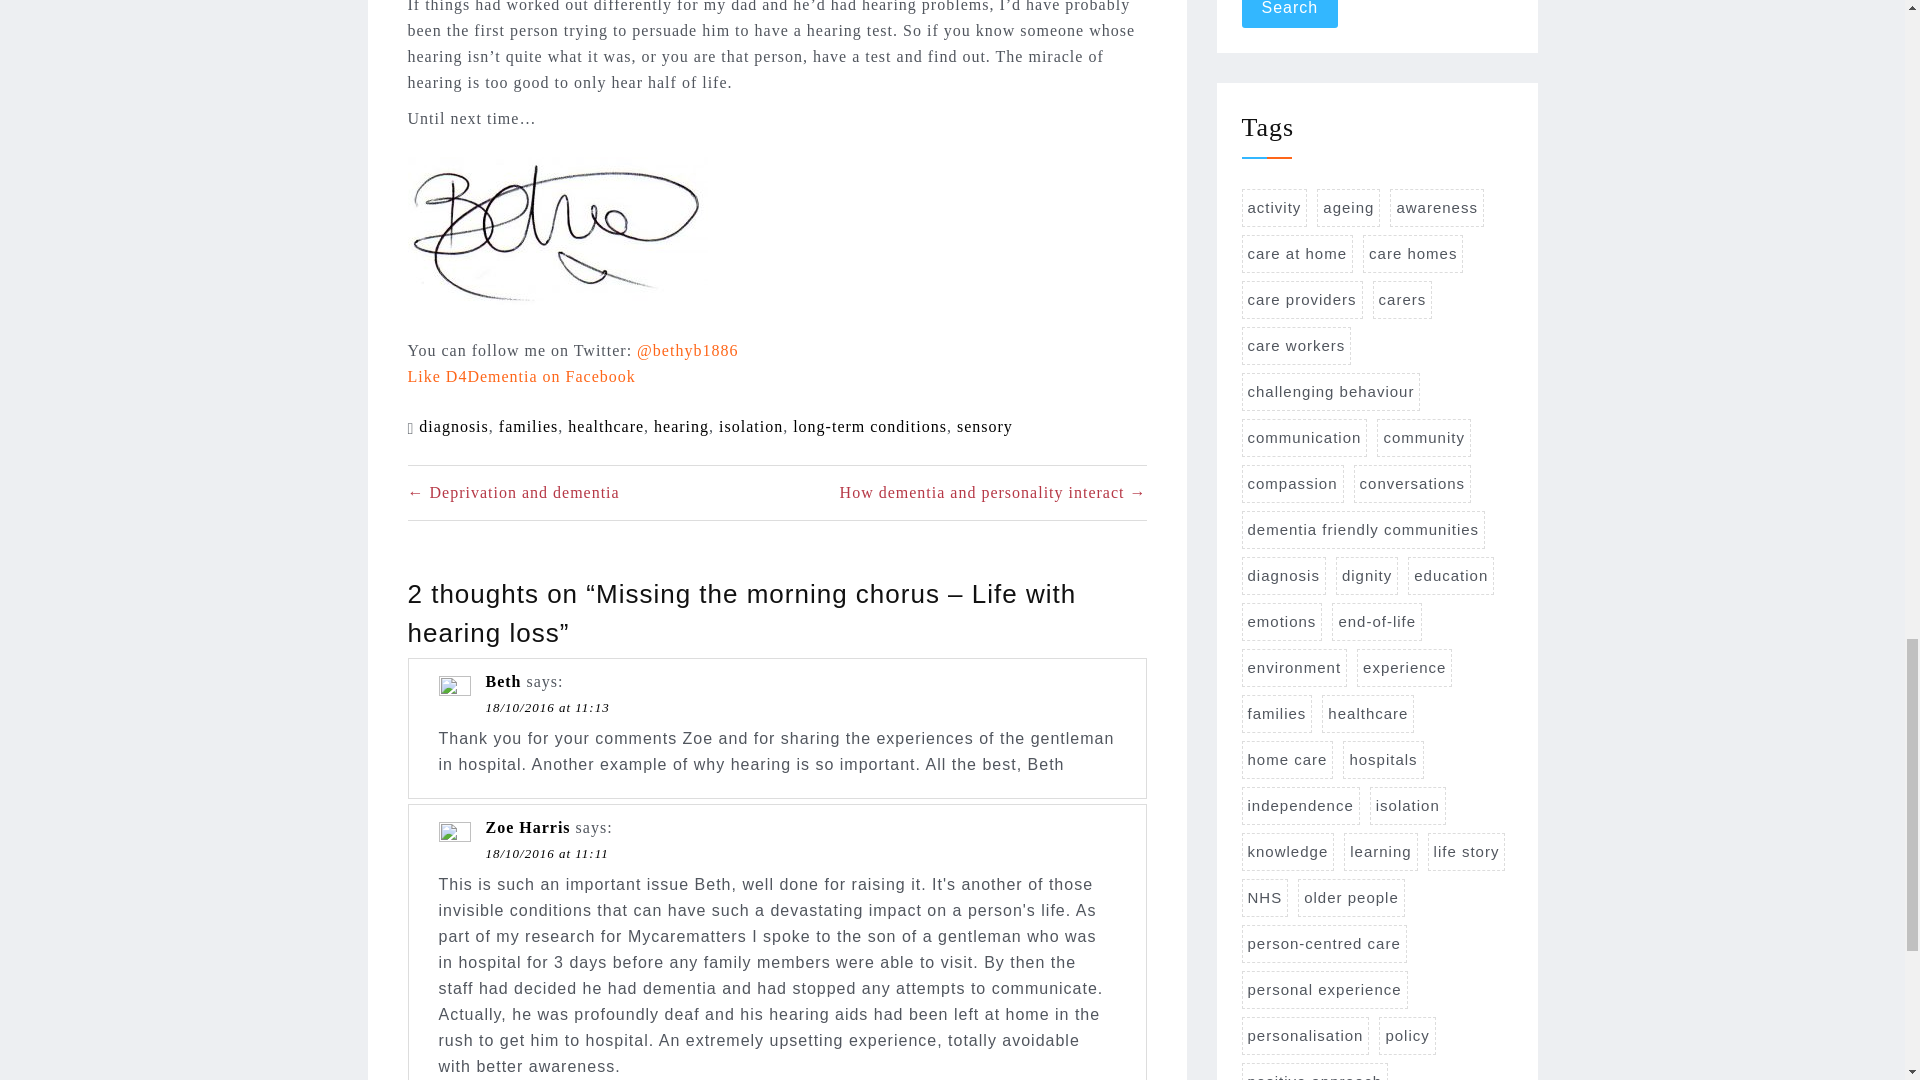 The height and width of the screenshot is (1080, 1920). I want to click on care providers, so click(1302, 299).